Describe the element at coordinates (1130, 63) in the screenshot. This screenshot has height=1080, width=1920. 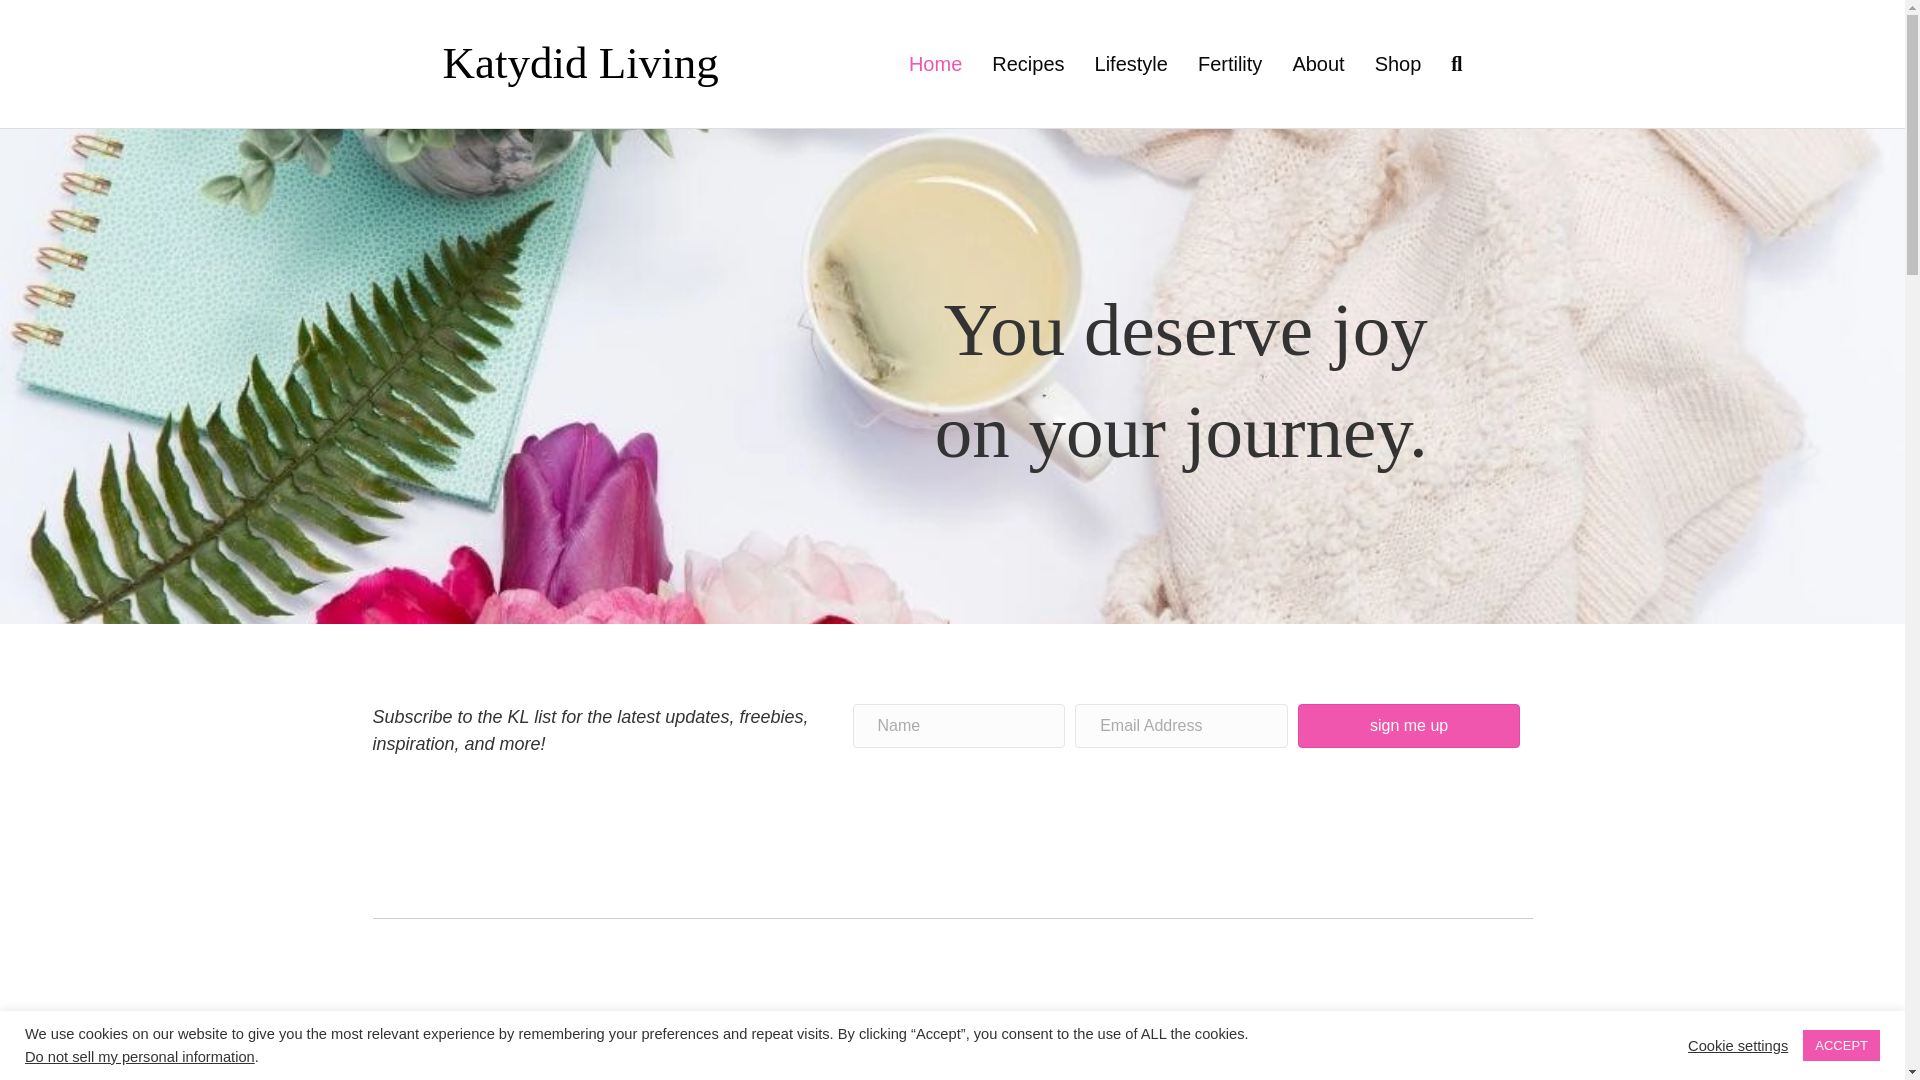
I see `Lifestyle` at that location.